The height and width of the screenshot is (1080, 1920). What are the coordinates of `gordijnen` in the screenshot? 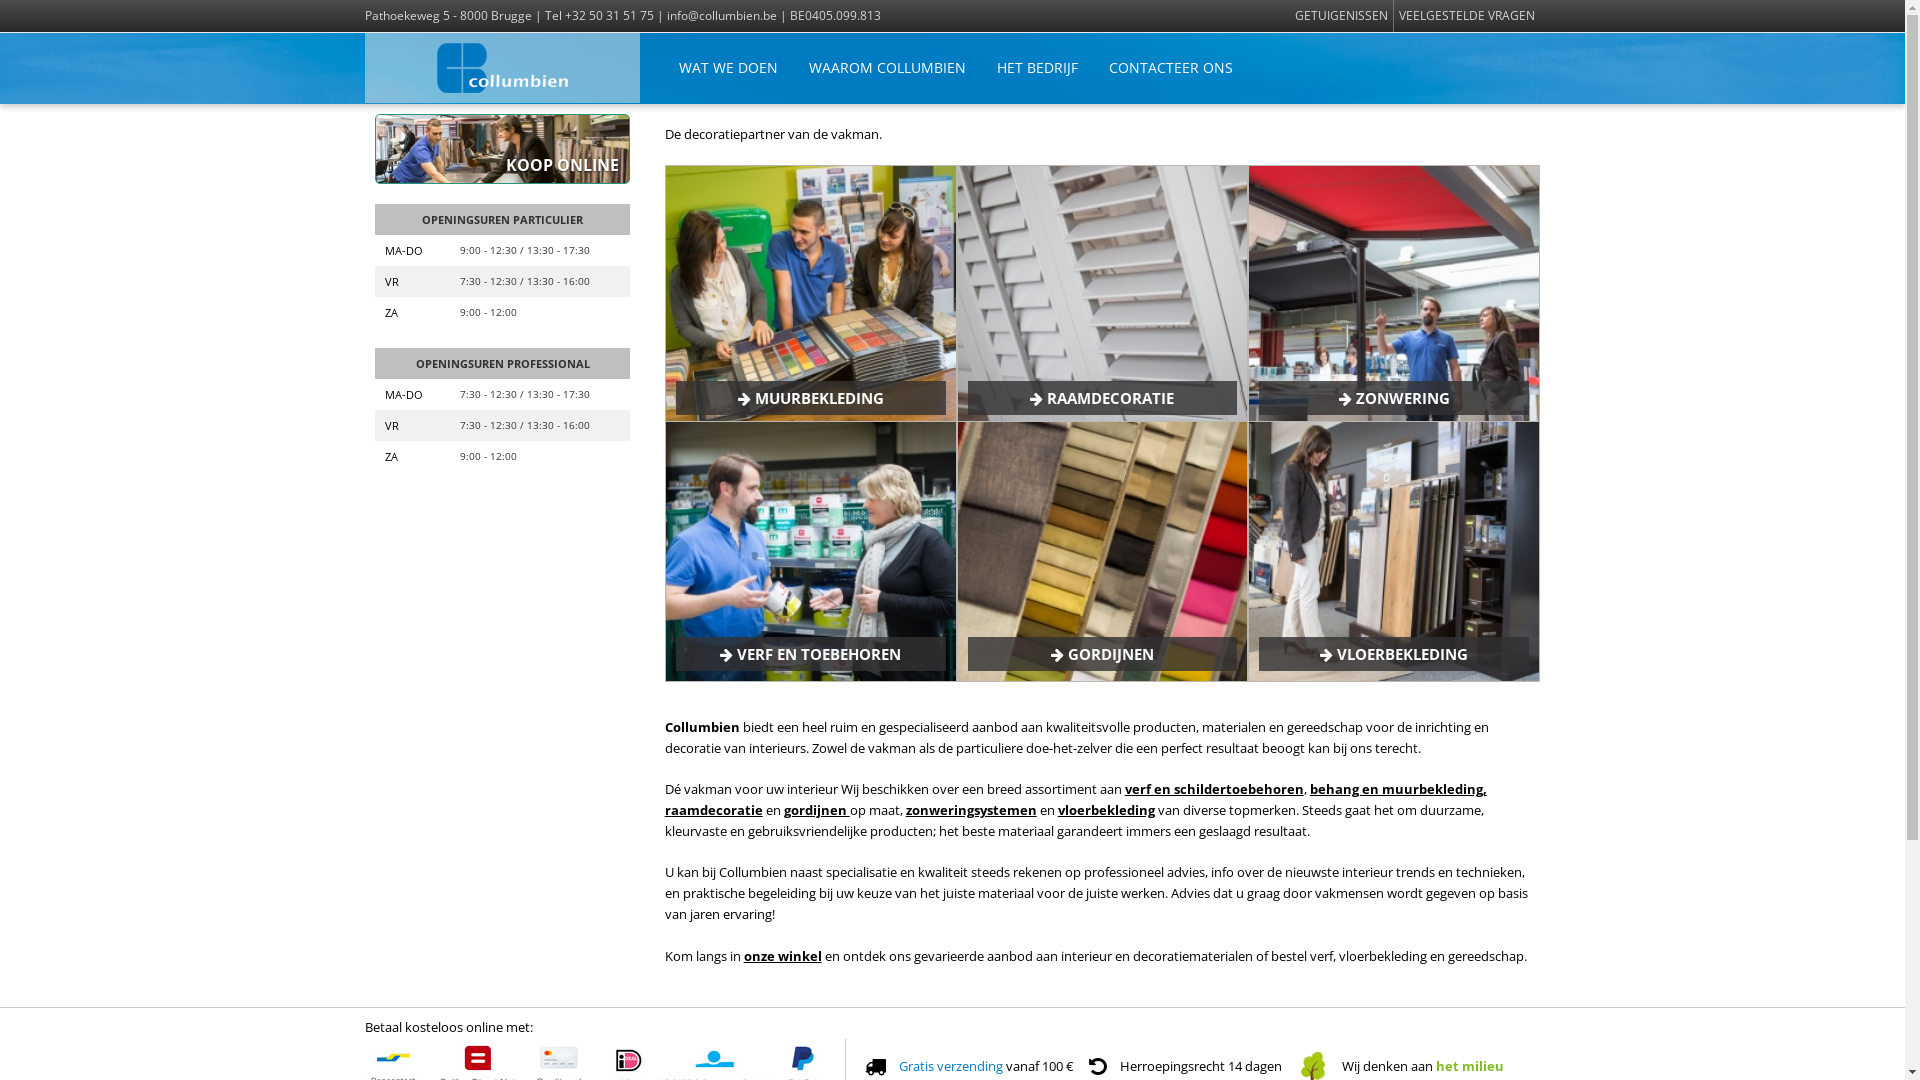 It's located at (817, 810).